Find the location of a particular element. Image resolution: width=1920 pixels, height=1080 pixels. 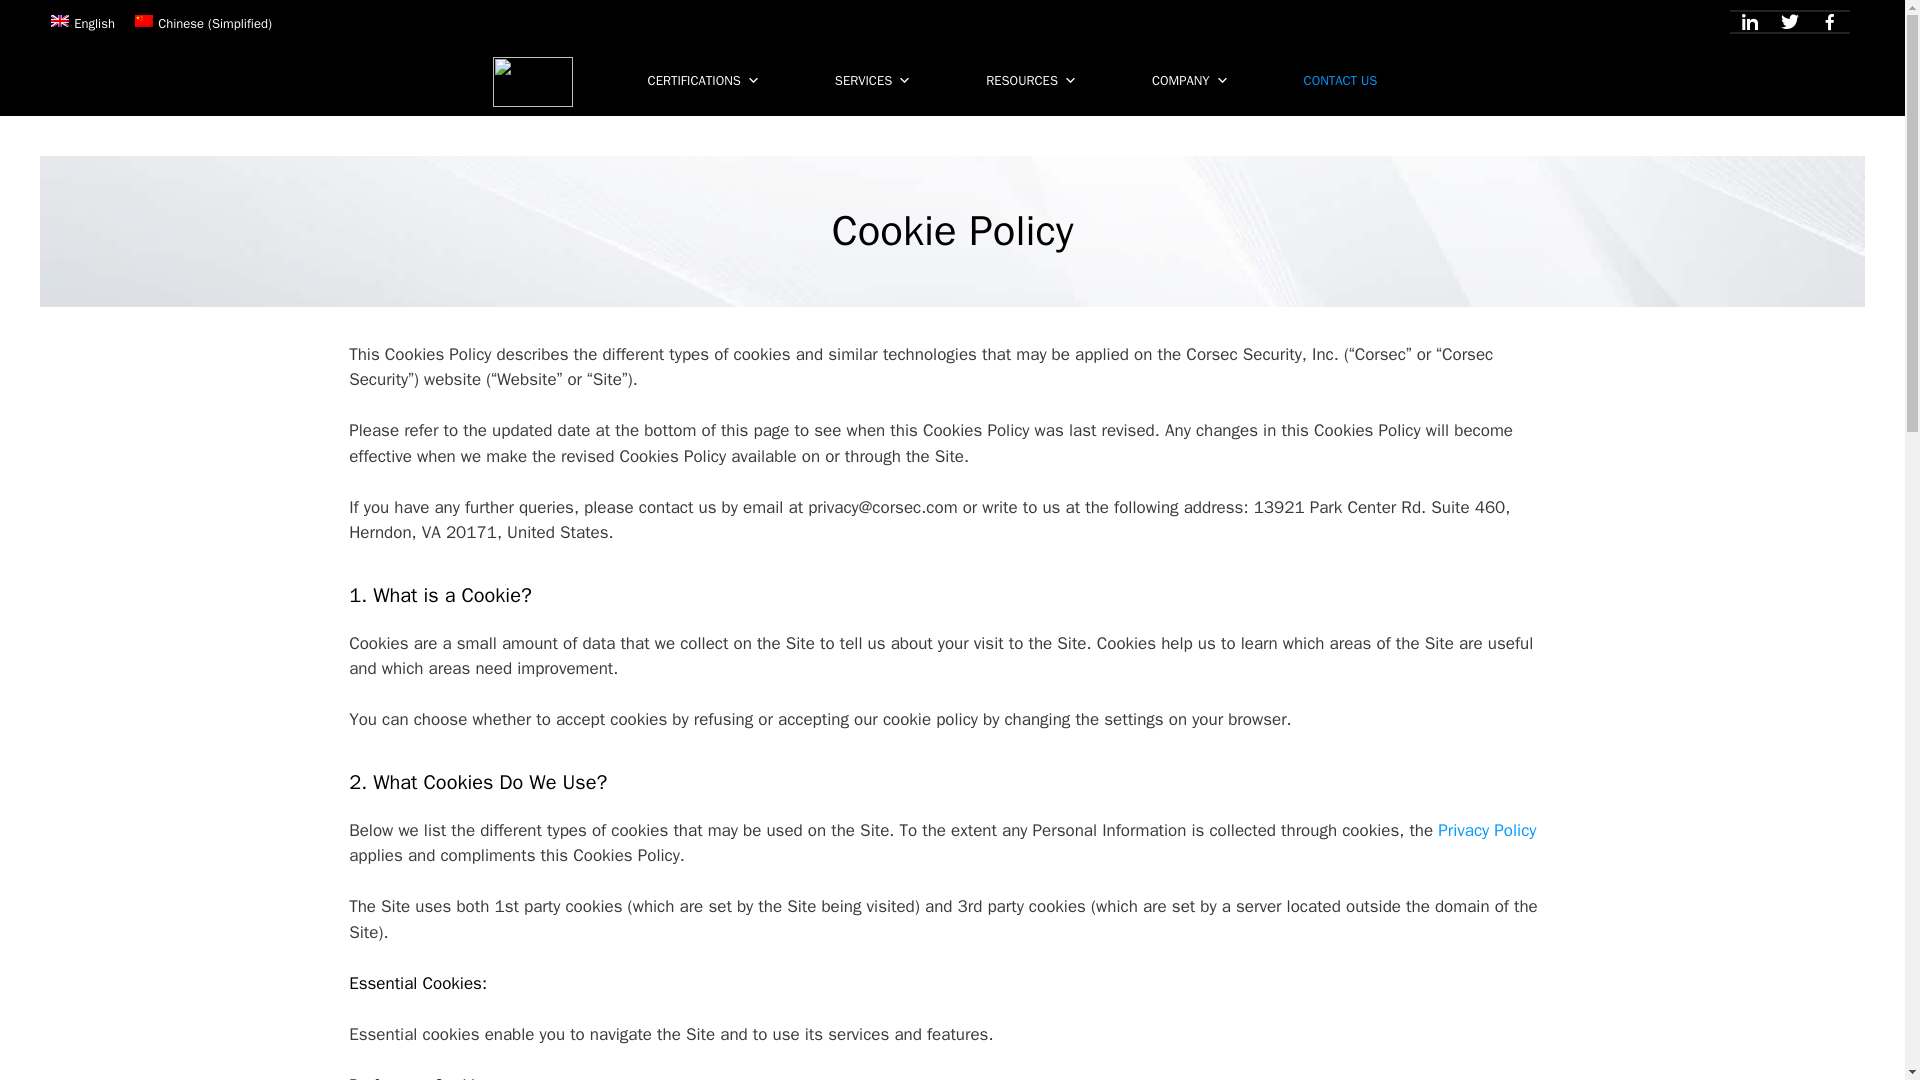

CONTACT US is located at coordinates (1346, 76).